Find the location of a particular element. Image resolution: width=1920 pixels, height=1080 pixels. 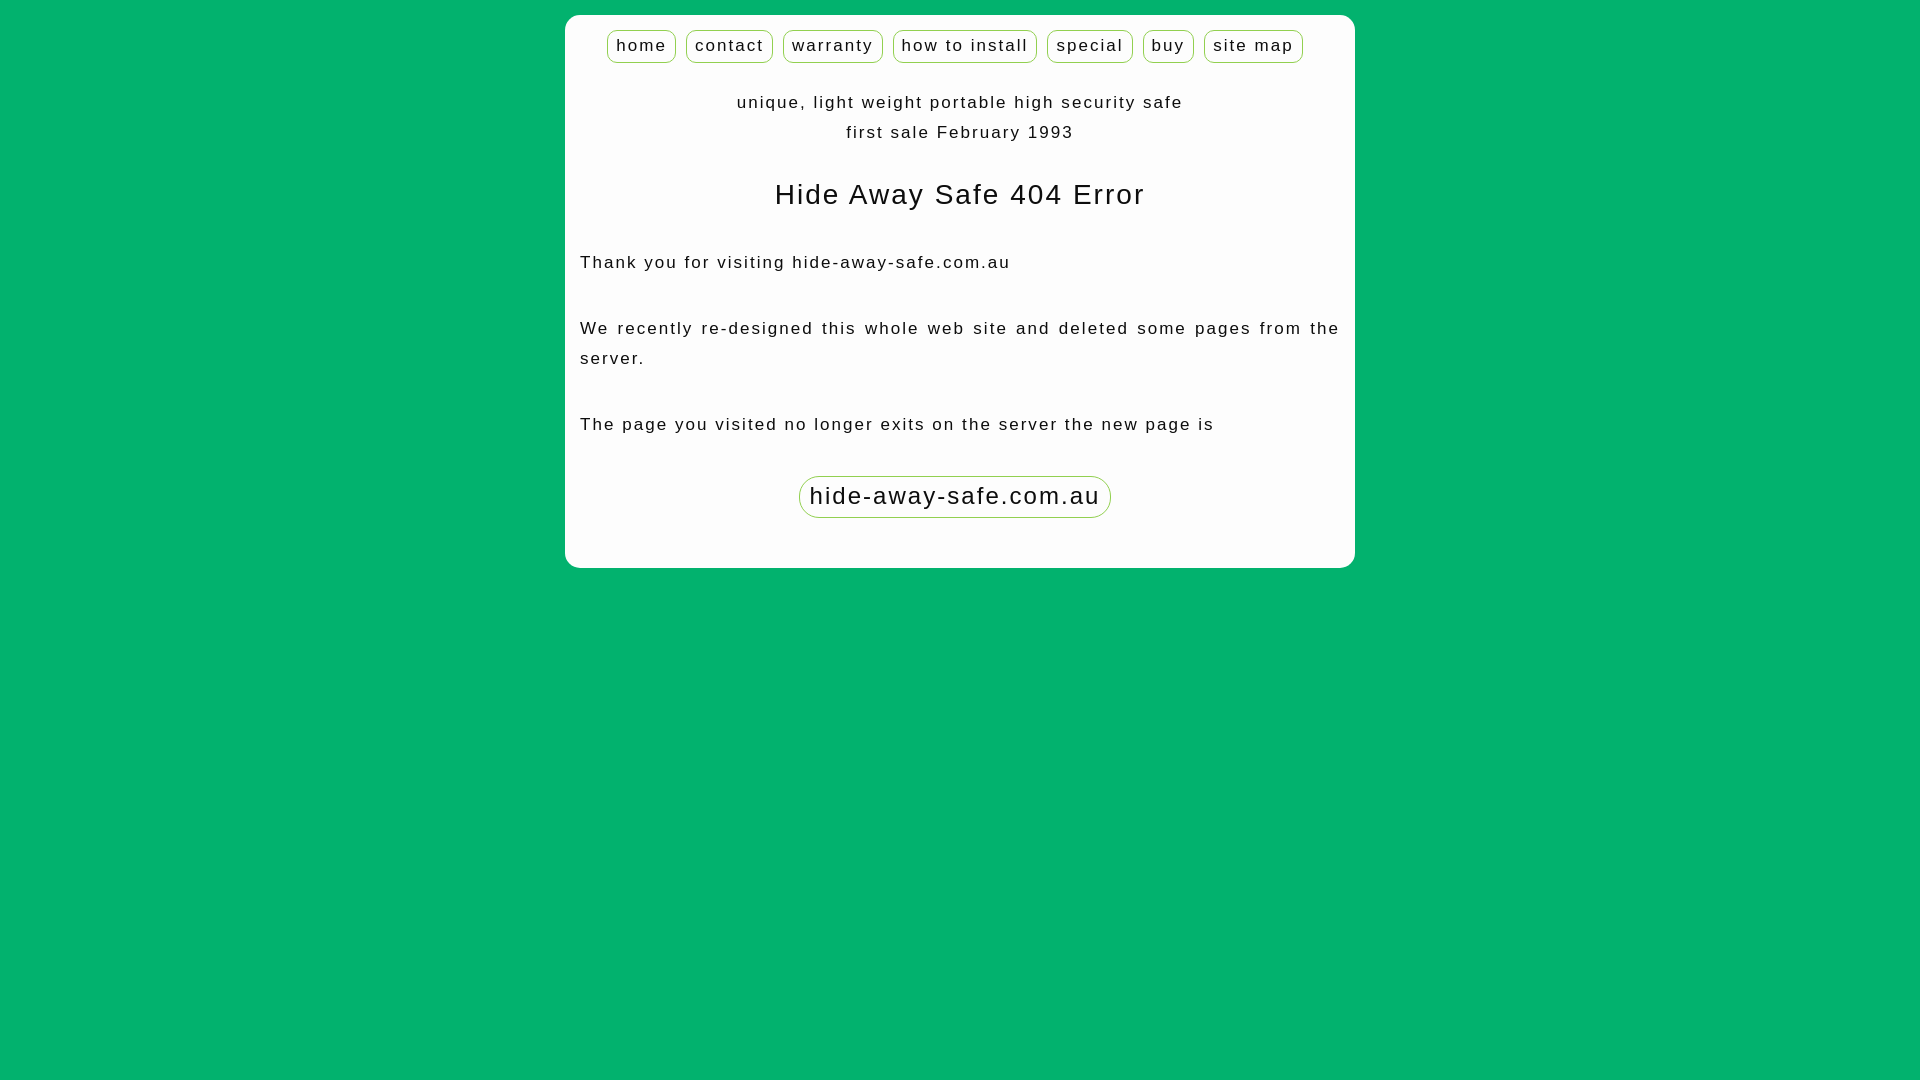

contact is located at coordinates (730, 46).